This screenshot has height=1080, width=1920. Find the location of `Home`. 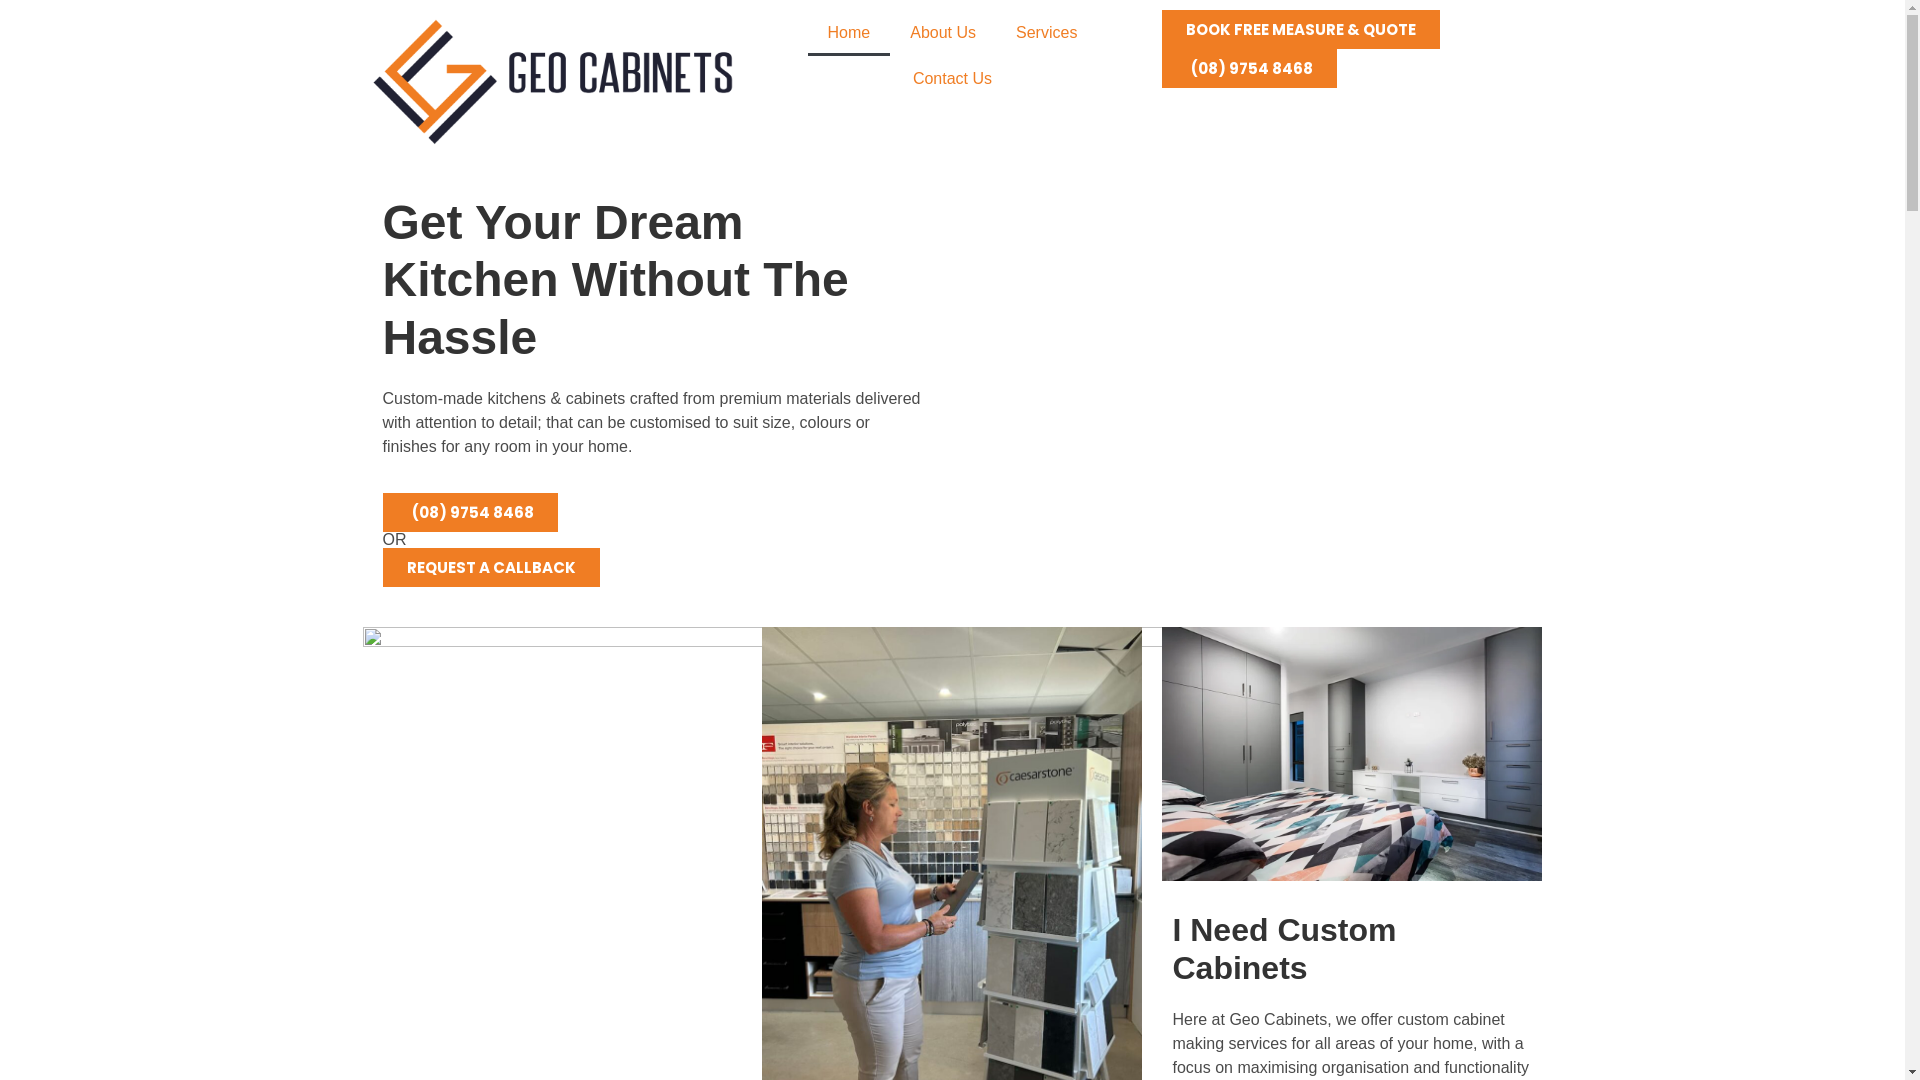

Home is located at coordinates (850, 33).